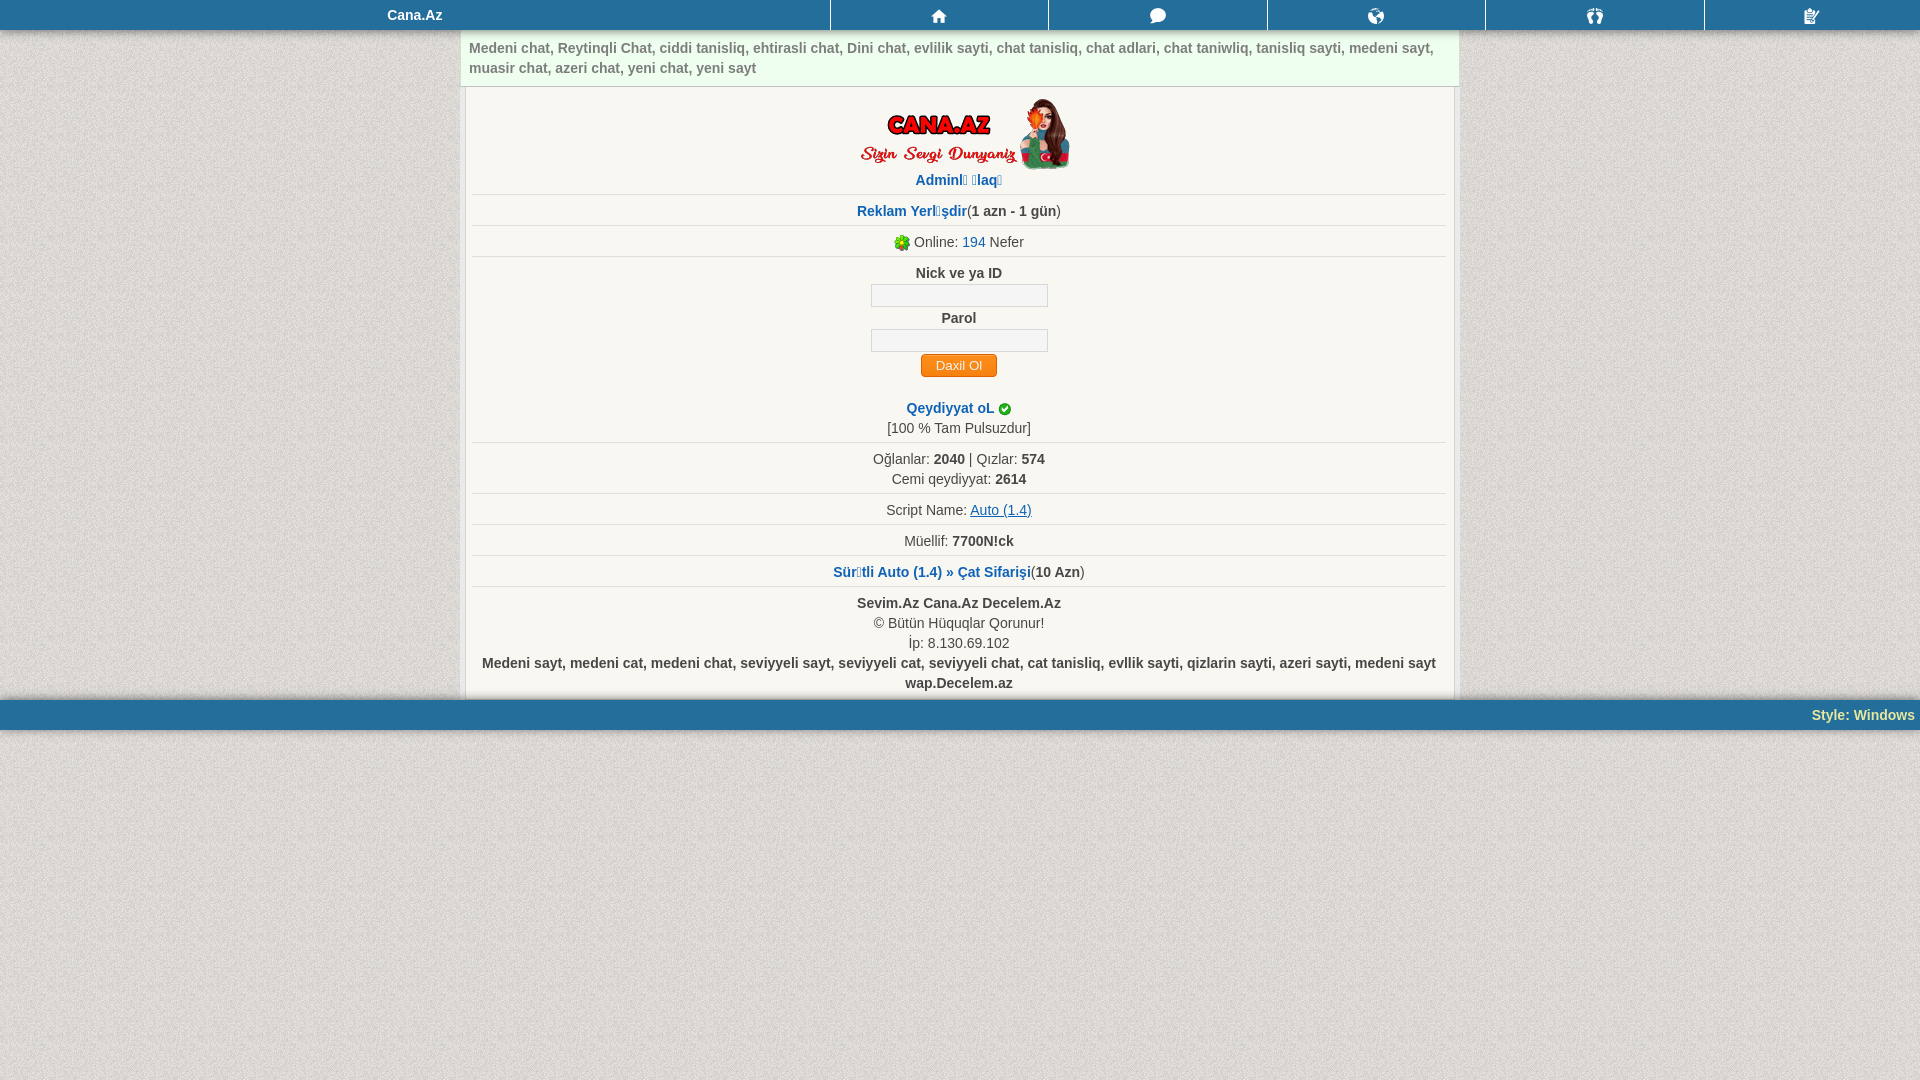 This screenshot has height=1080, width=1920. Describe the element at coordinates (974, 242) in the screenshot. I see `194` at that location.